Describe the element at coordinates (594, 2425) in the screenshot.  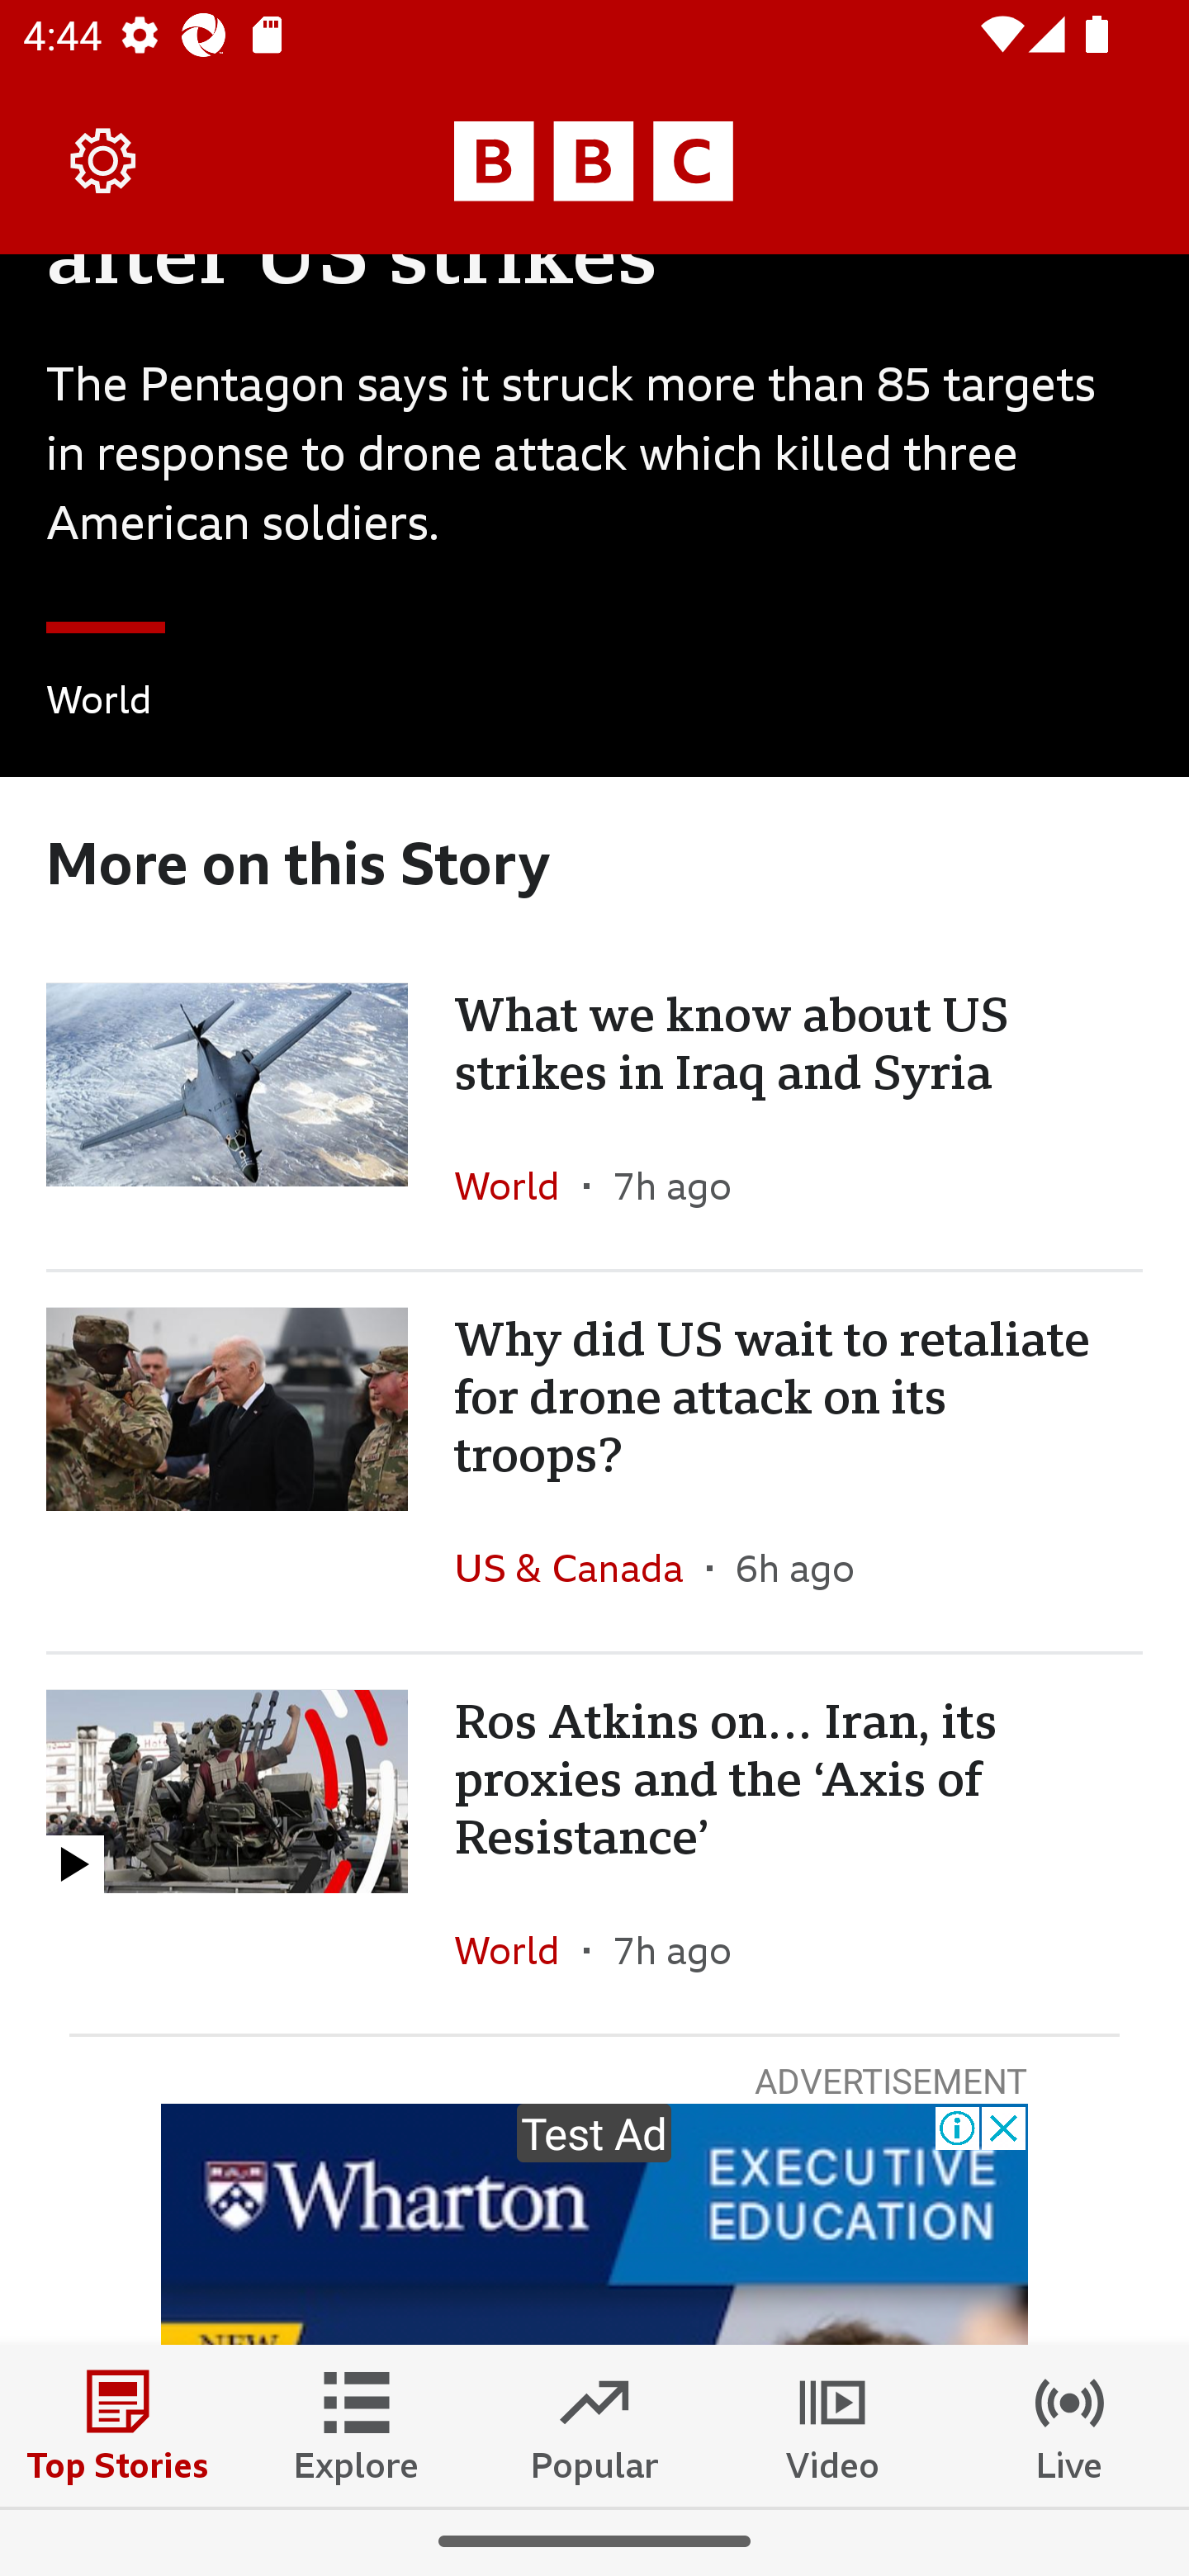
I see `Popular` at that location.